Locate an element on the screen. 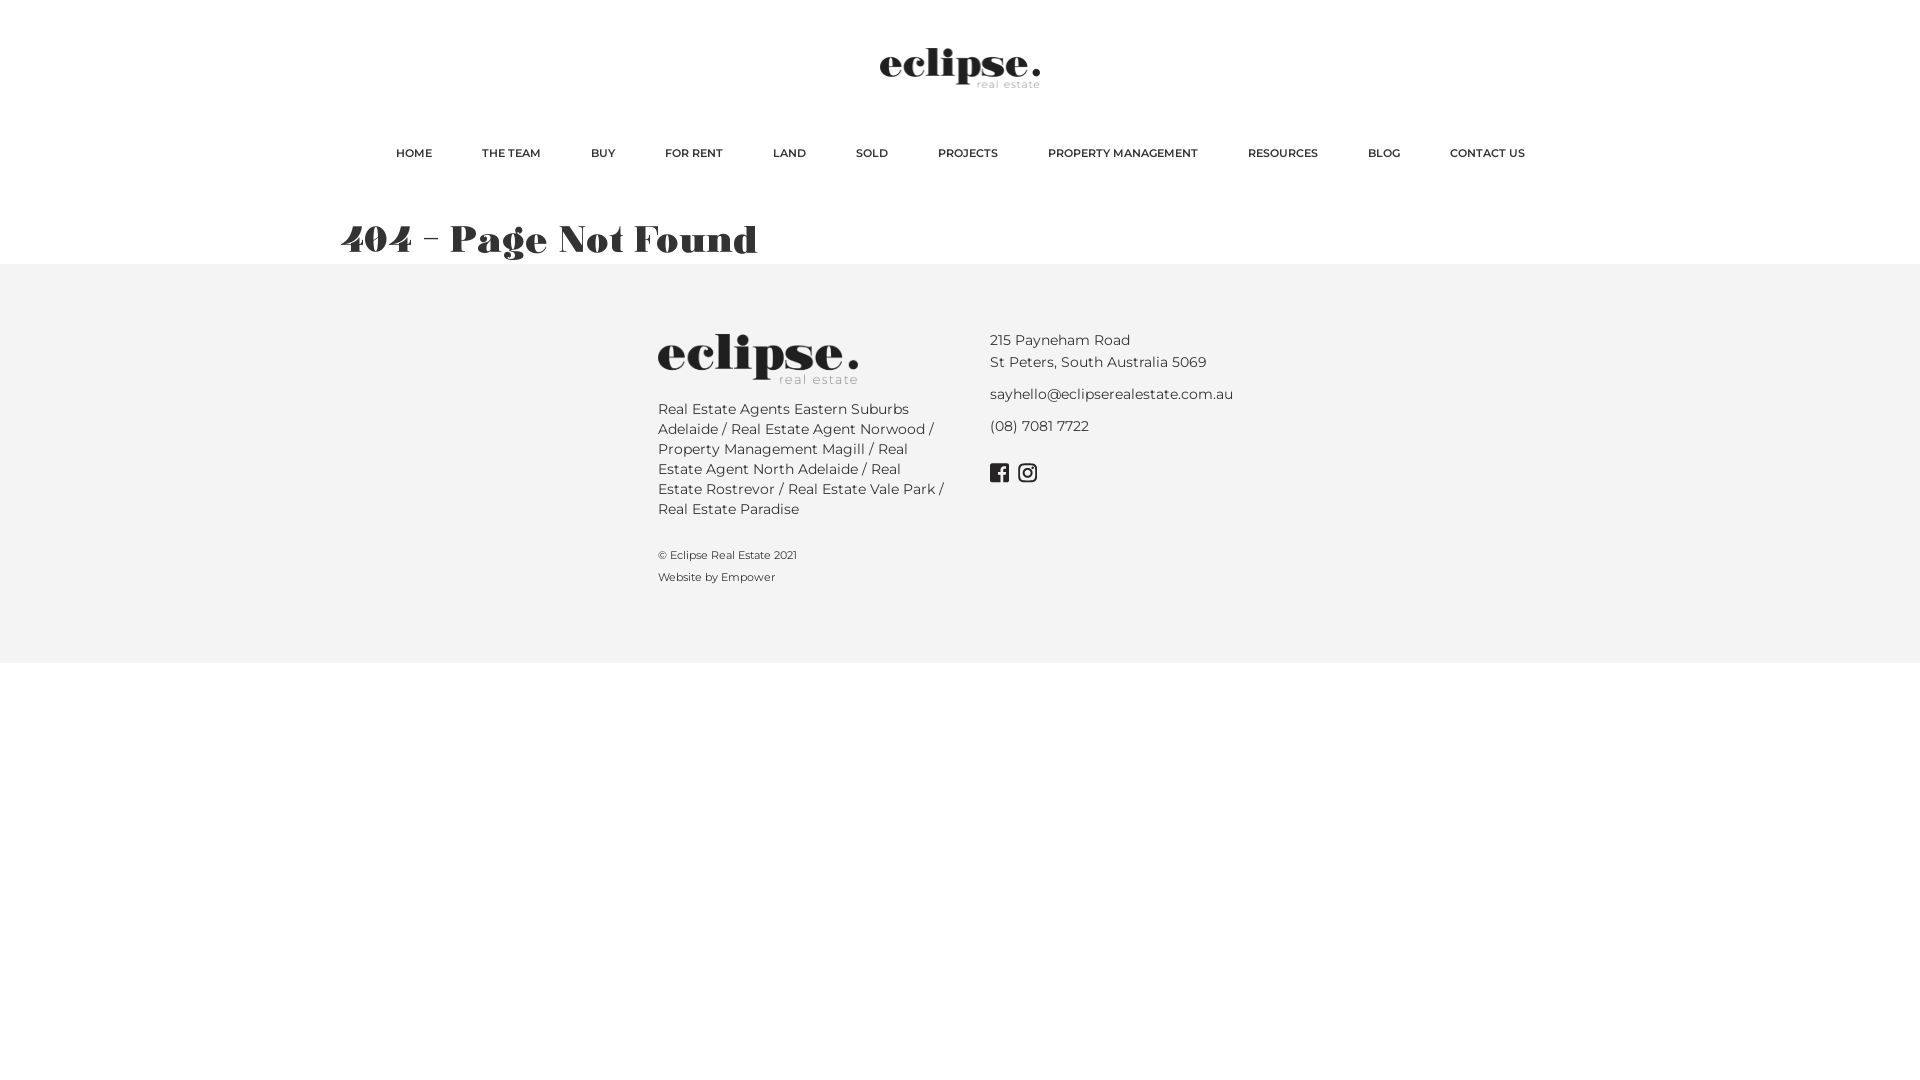 The height and width of the screenshot is (1080, 1920). Real Estate Rostrevor is located at coordinates (780, 479).